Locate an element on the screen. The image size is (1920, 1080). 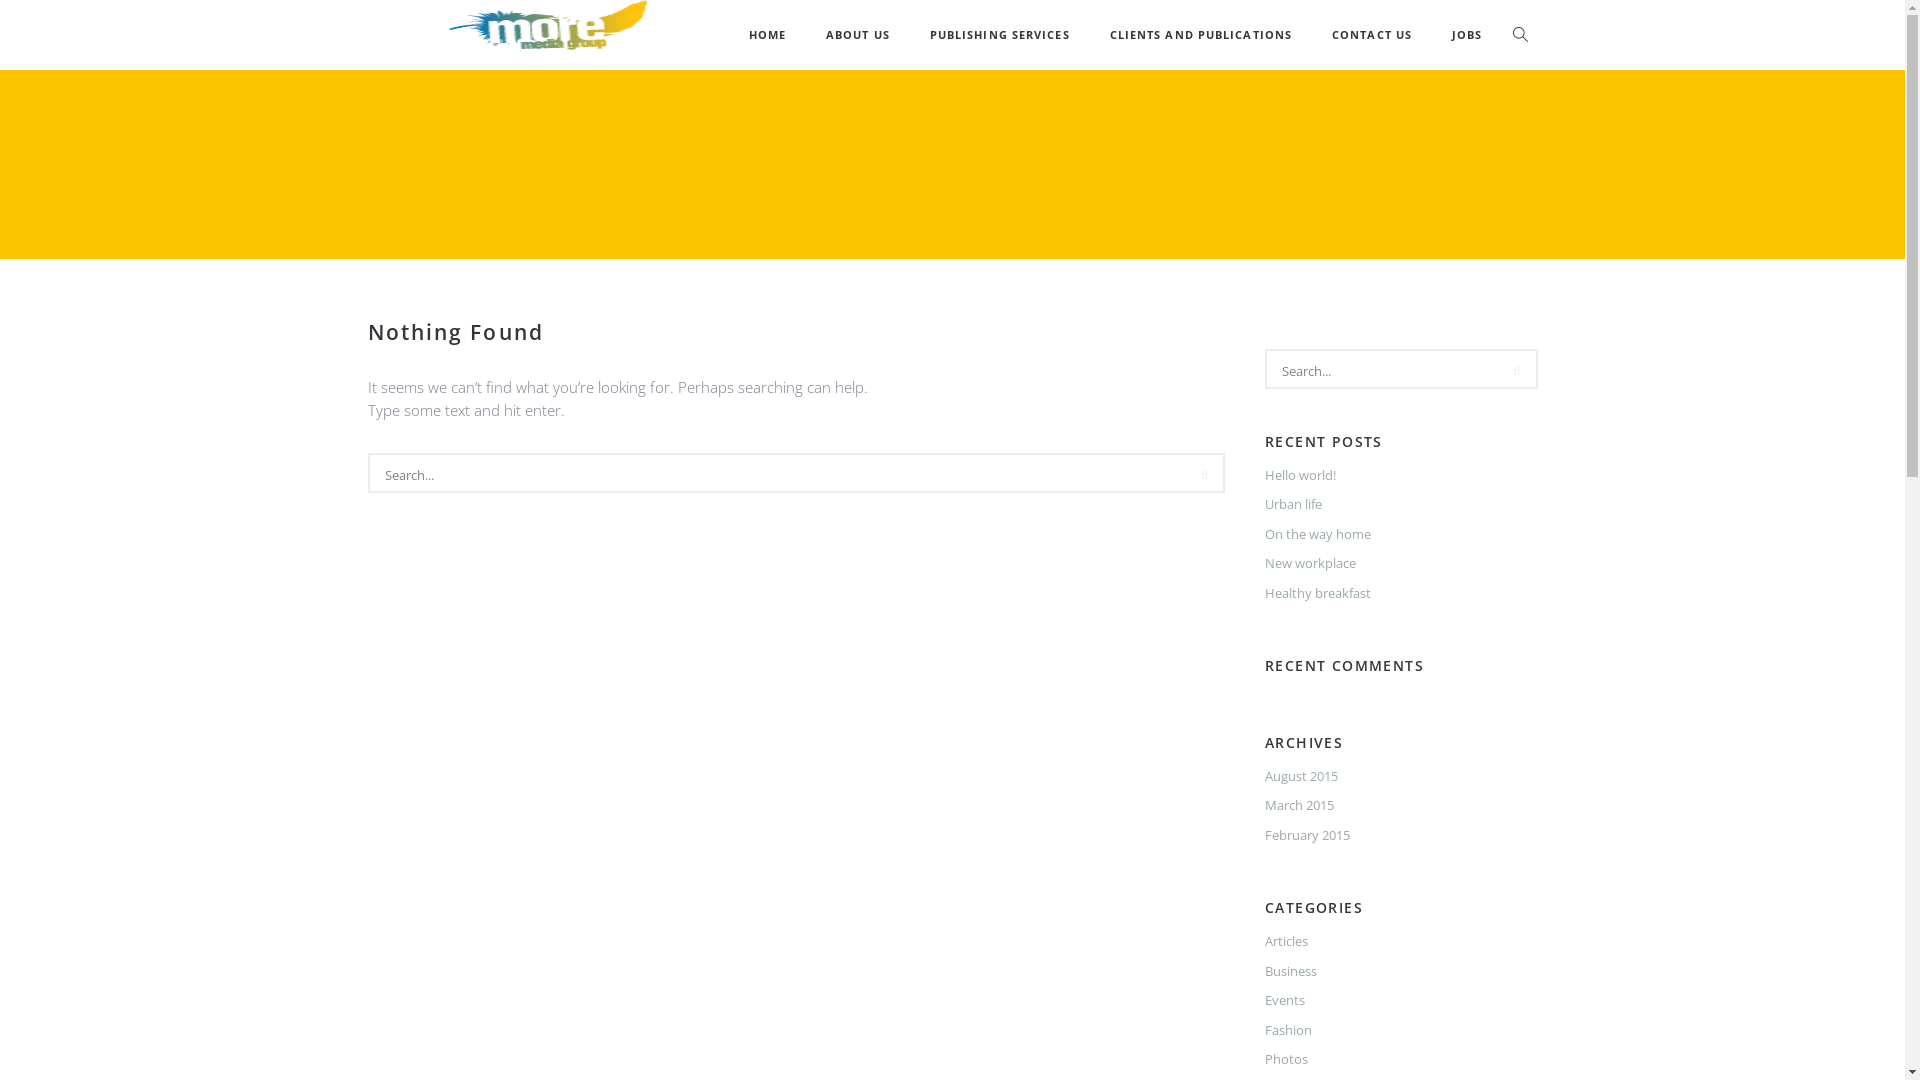
Hello world! is located at coordinates (1300, 475).